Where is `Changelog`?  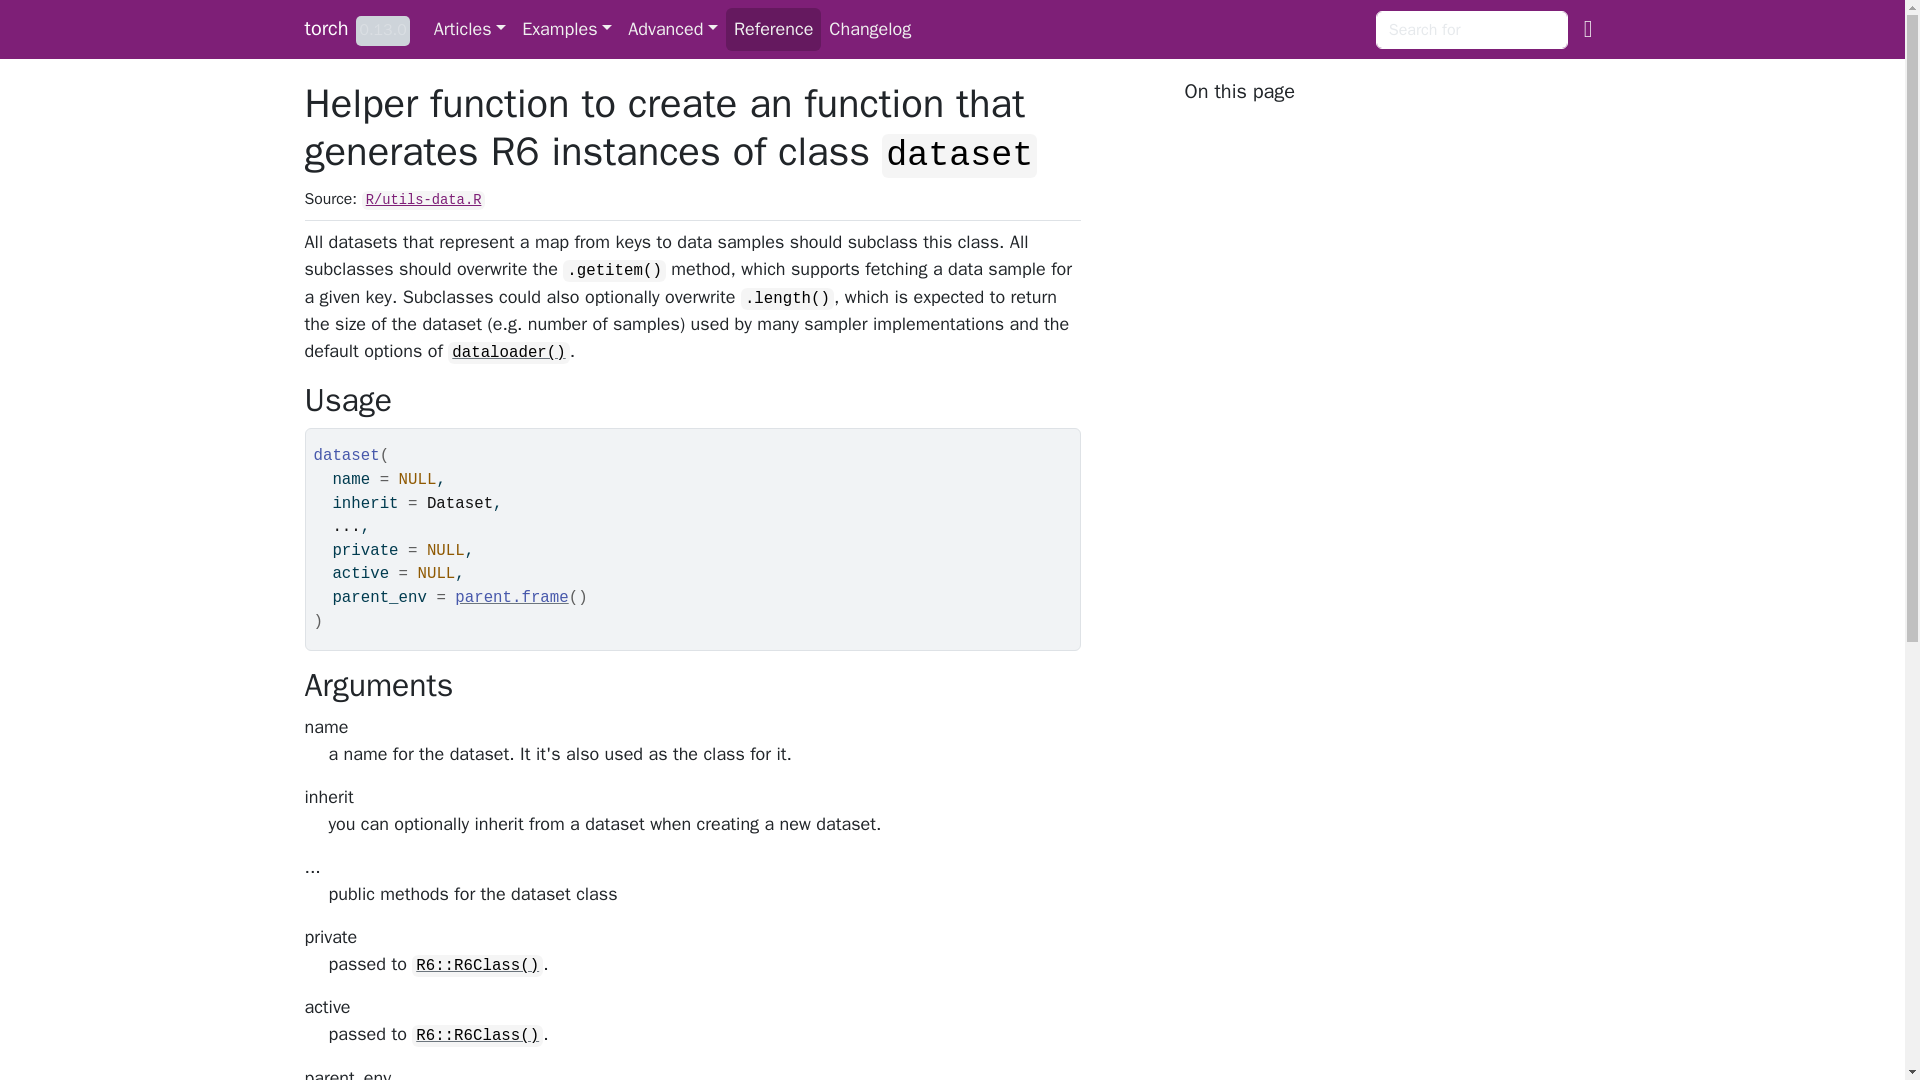
Changelog is located at coordinates (870, 28).